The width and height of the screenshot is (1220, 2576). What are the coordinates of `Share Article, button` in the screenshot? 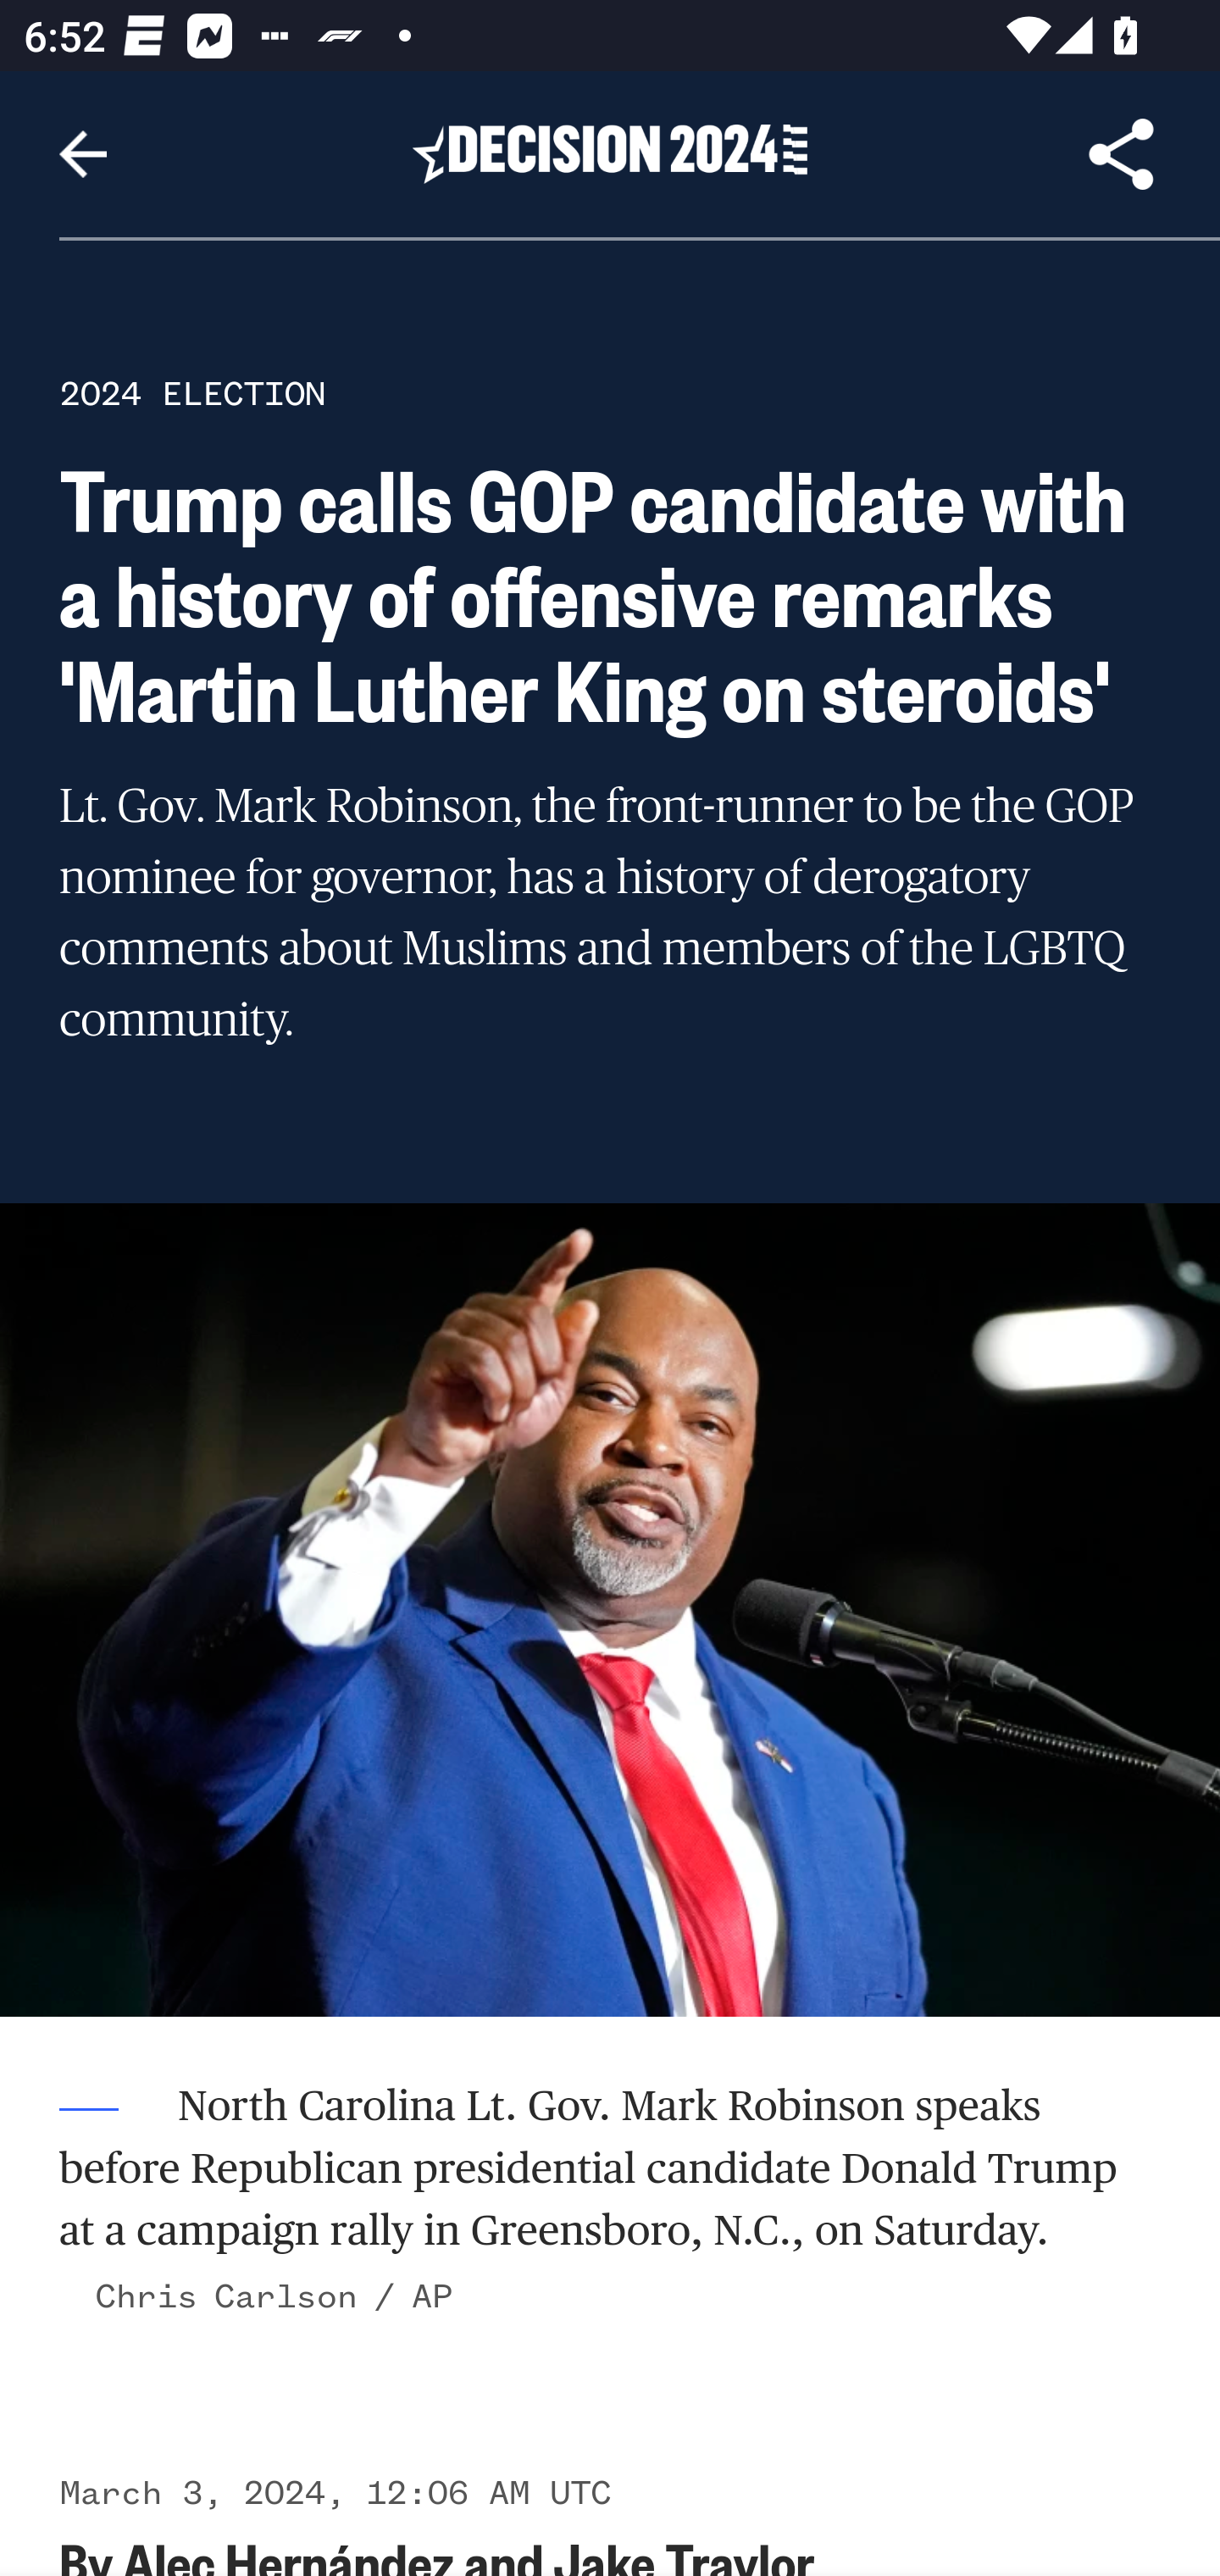 It's located at (1122, 154).